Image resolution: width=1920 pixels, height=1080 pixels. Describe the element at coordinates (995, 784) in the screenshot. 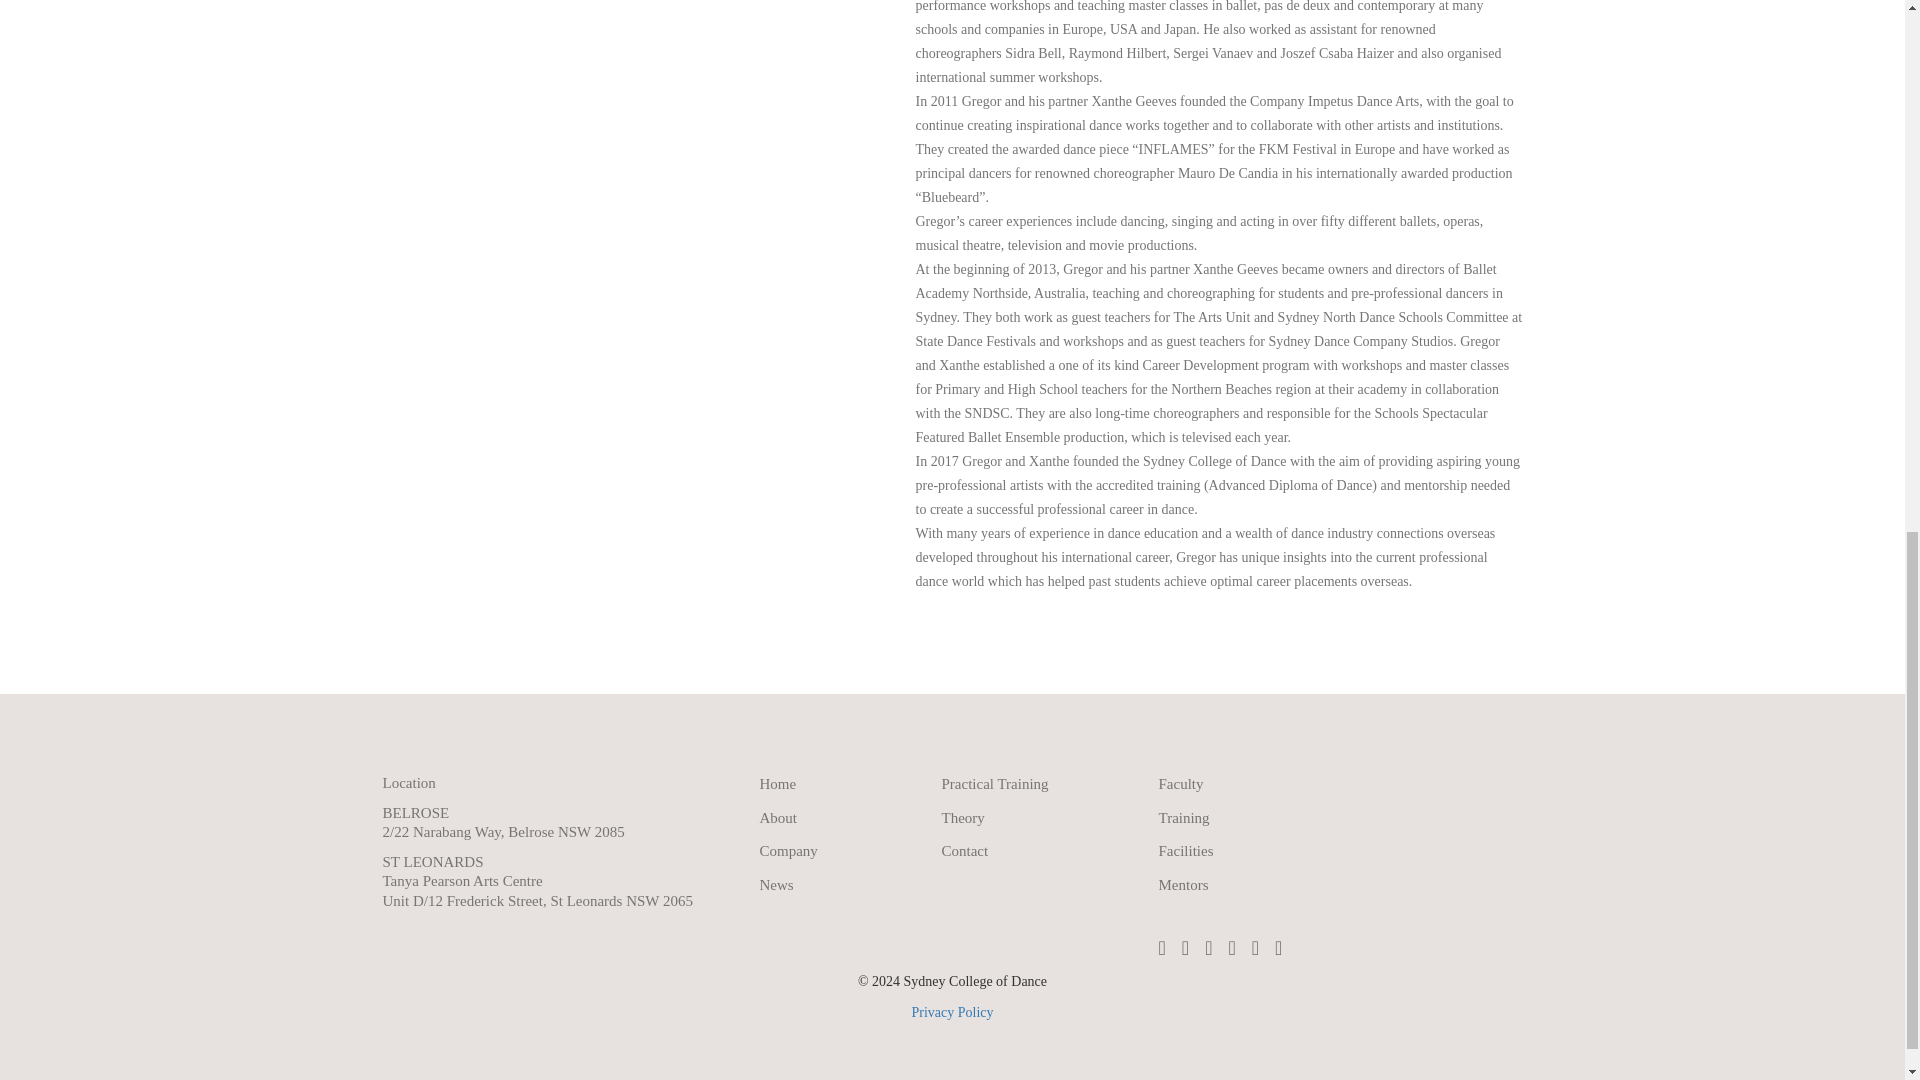

I see `Practical Training` at that location.